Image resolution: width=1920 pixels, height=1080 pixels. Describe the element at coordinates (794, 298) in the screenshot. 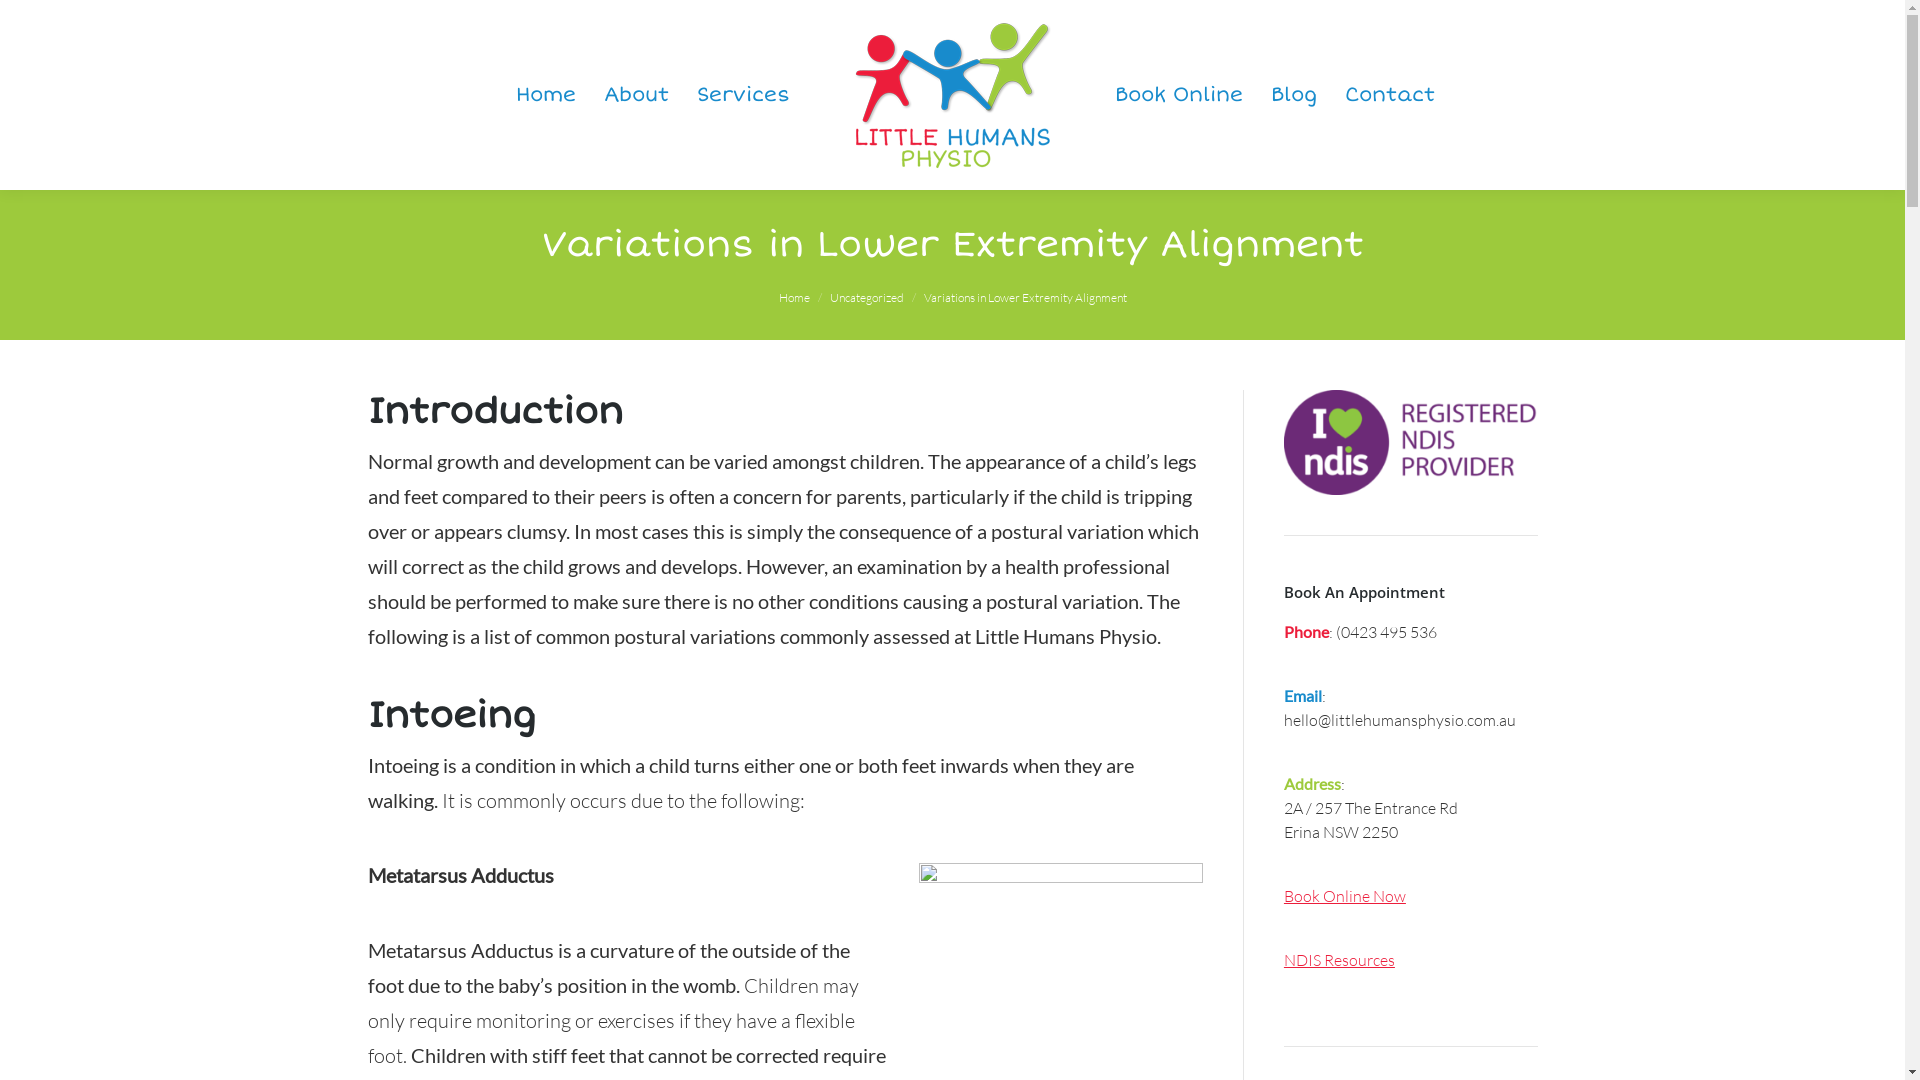

I see `Home` at that location.